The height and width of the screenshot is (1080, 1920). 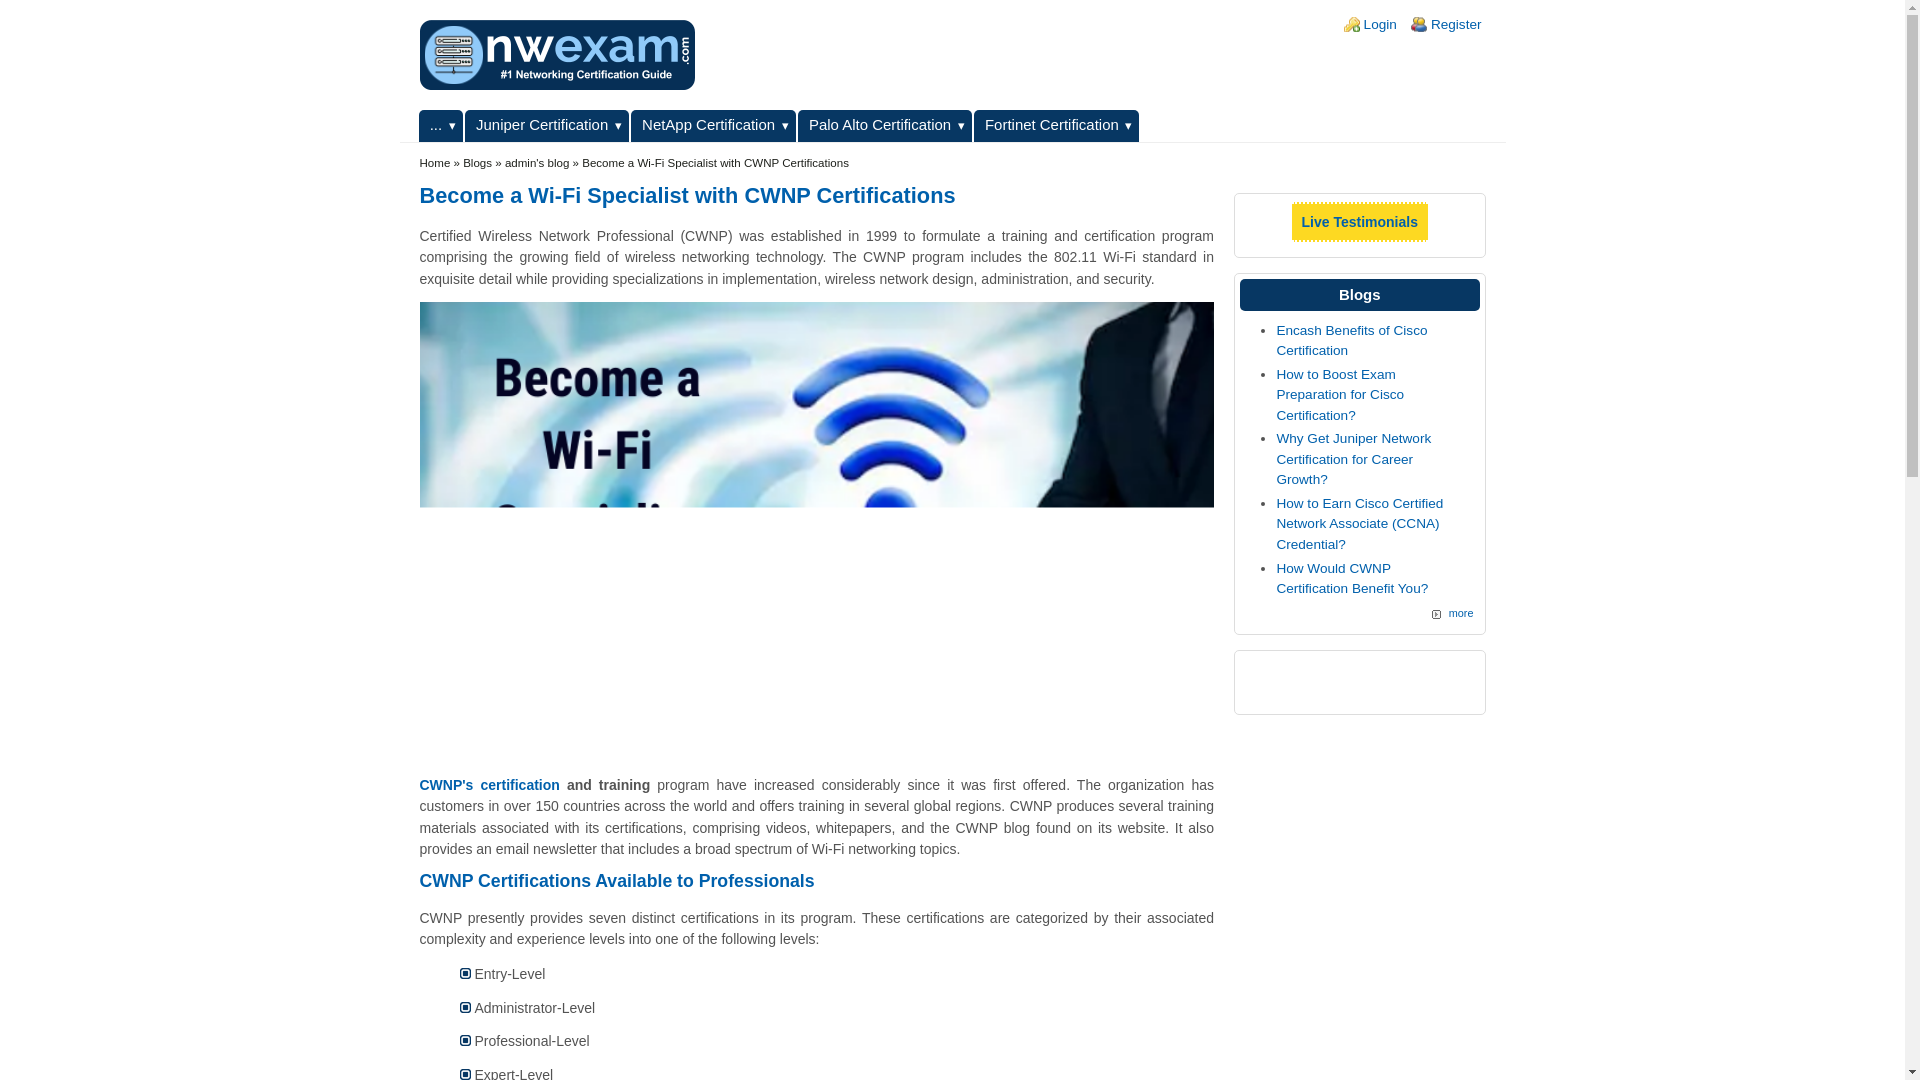 I want to click on ..., so click(x=440, y=126).